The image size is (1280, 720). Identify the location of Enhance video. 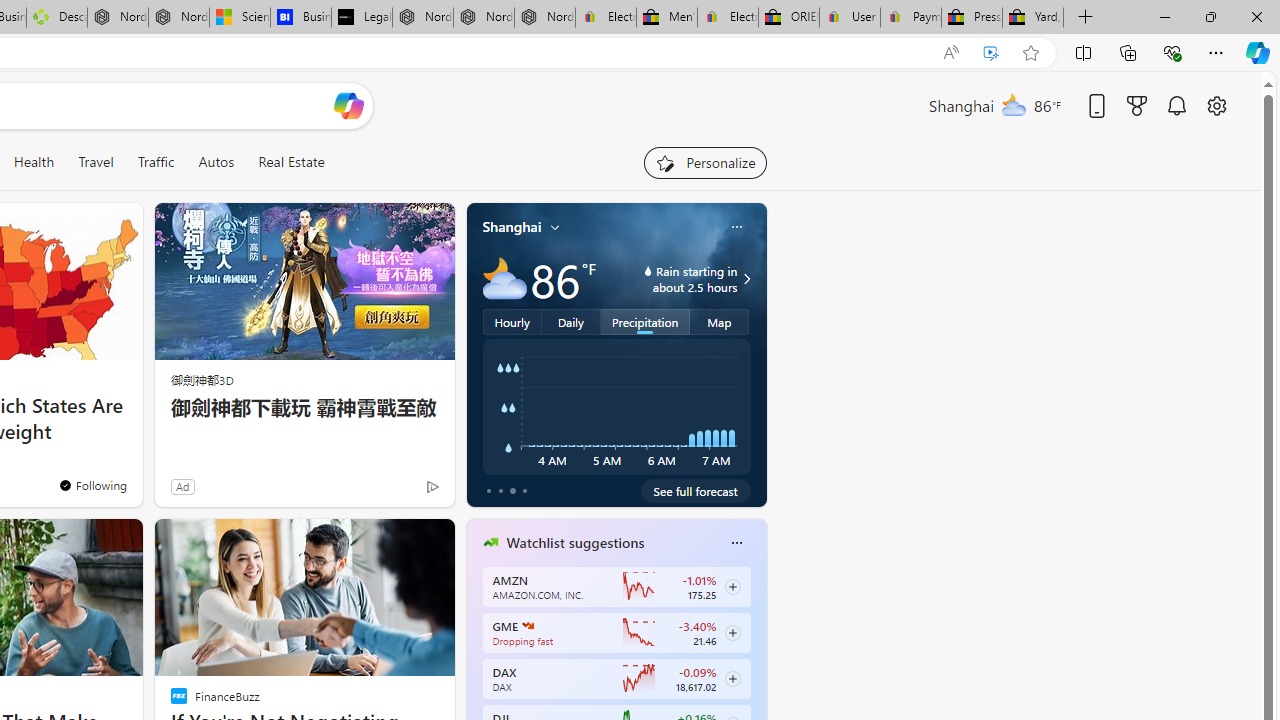
(991, 53).